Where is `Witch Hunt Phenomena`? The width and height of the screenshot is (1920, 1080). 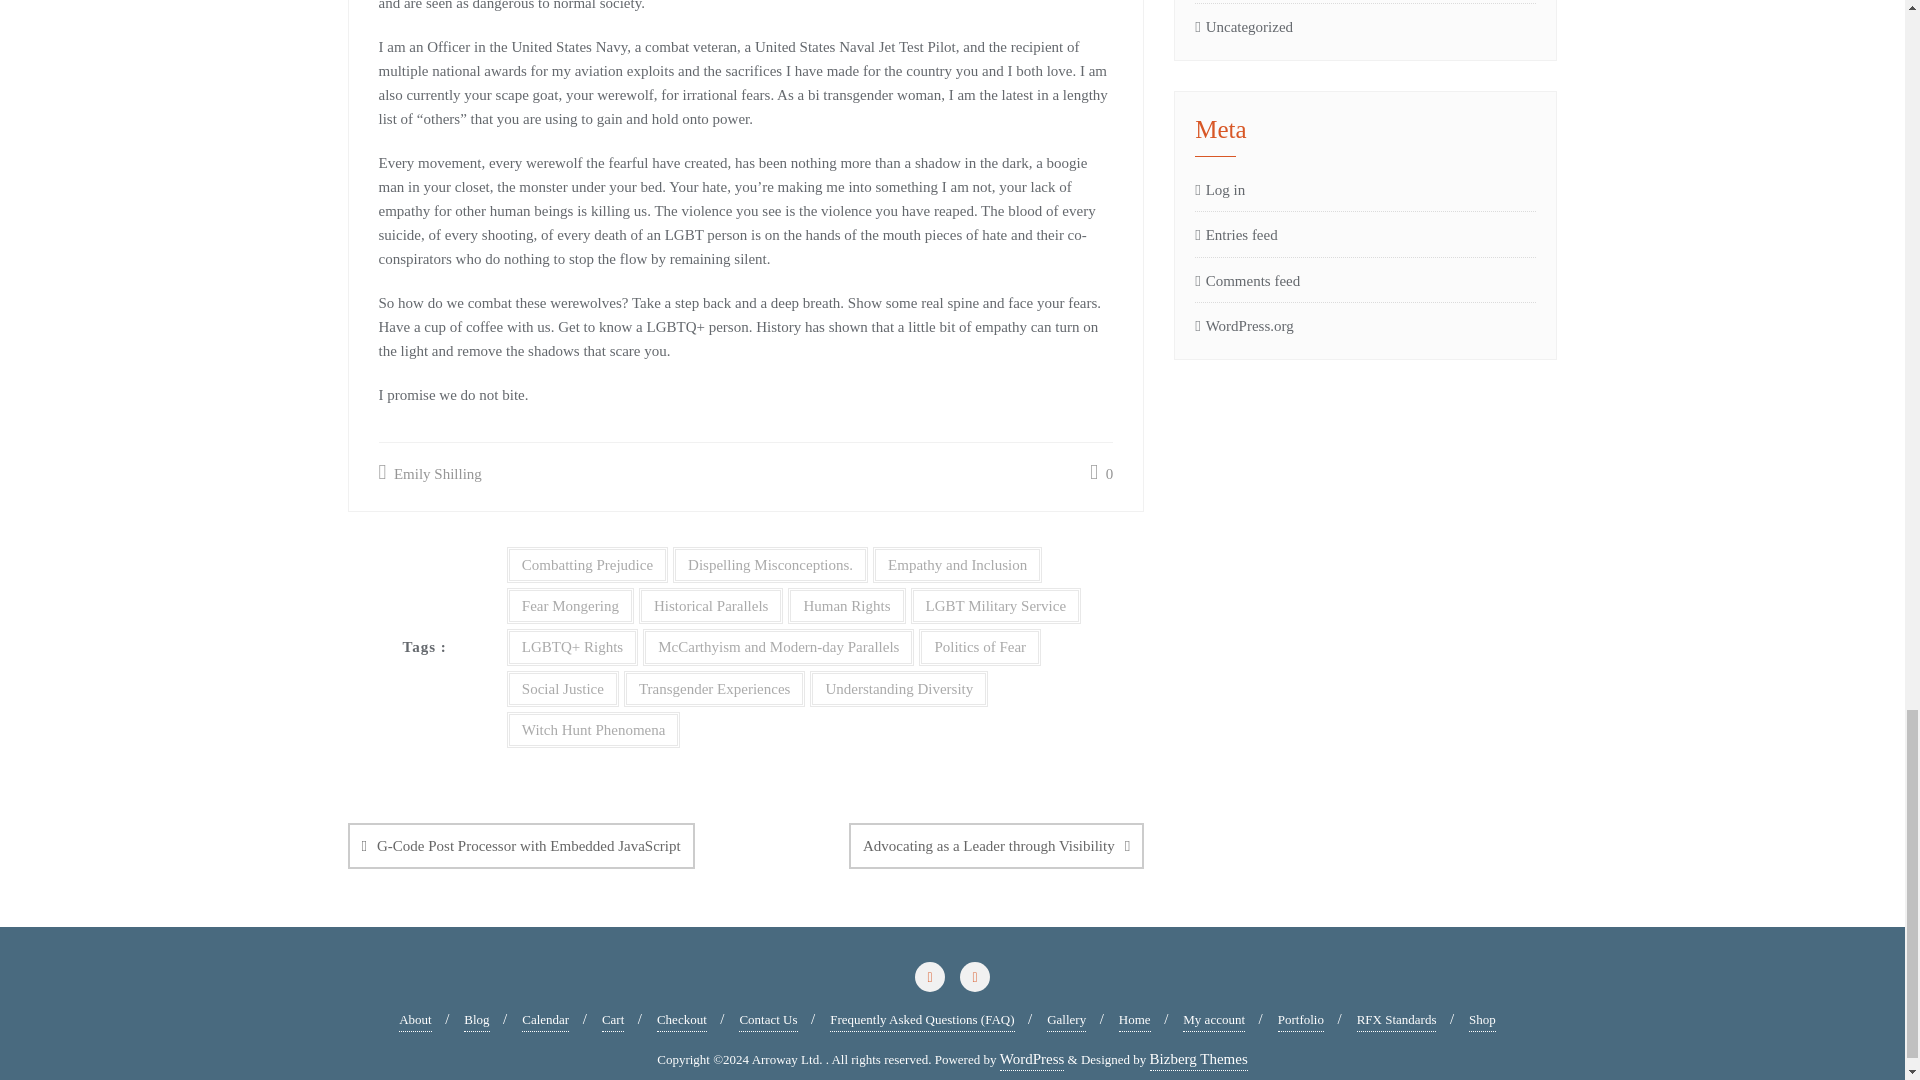
Witch Hunt Phenomena is located at coordinates (594, 730).